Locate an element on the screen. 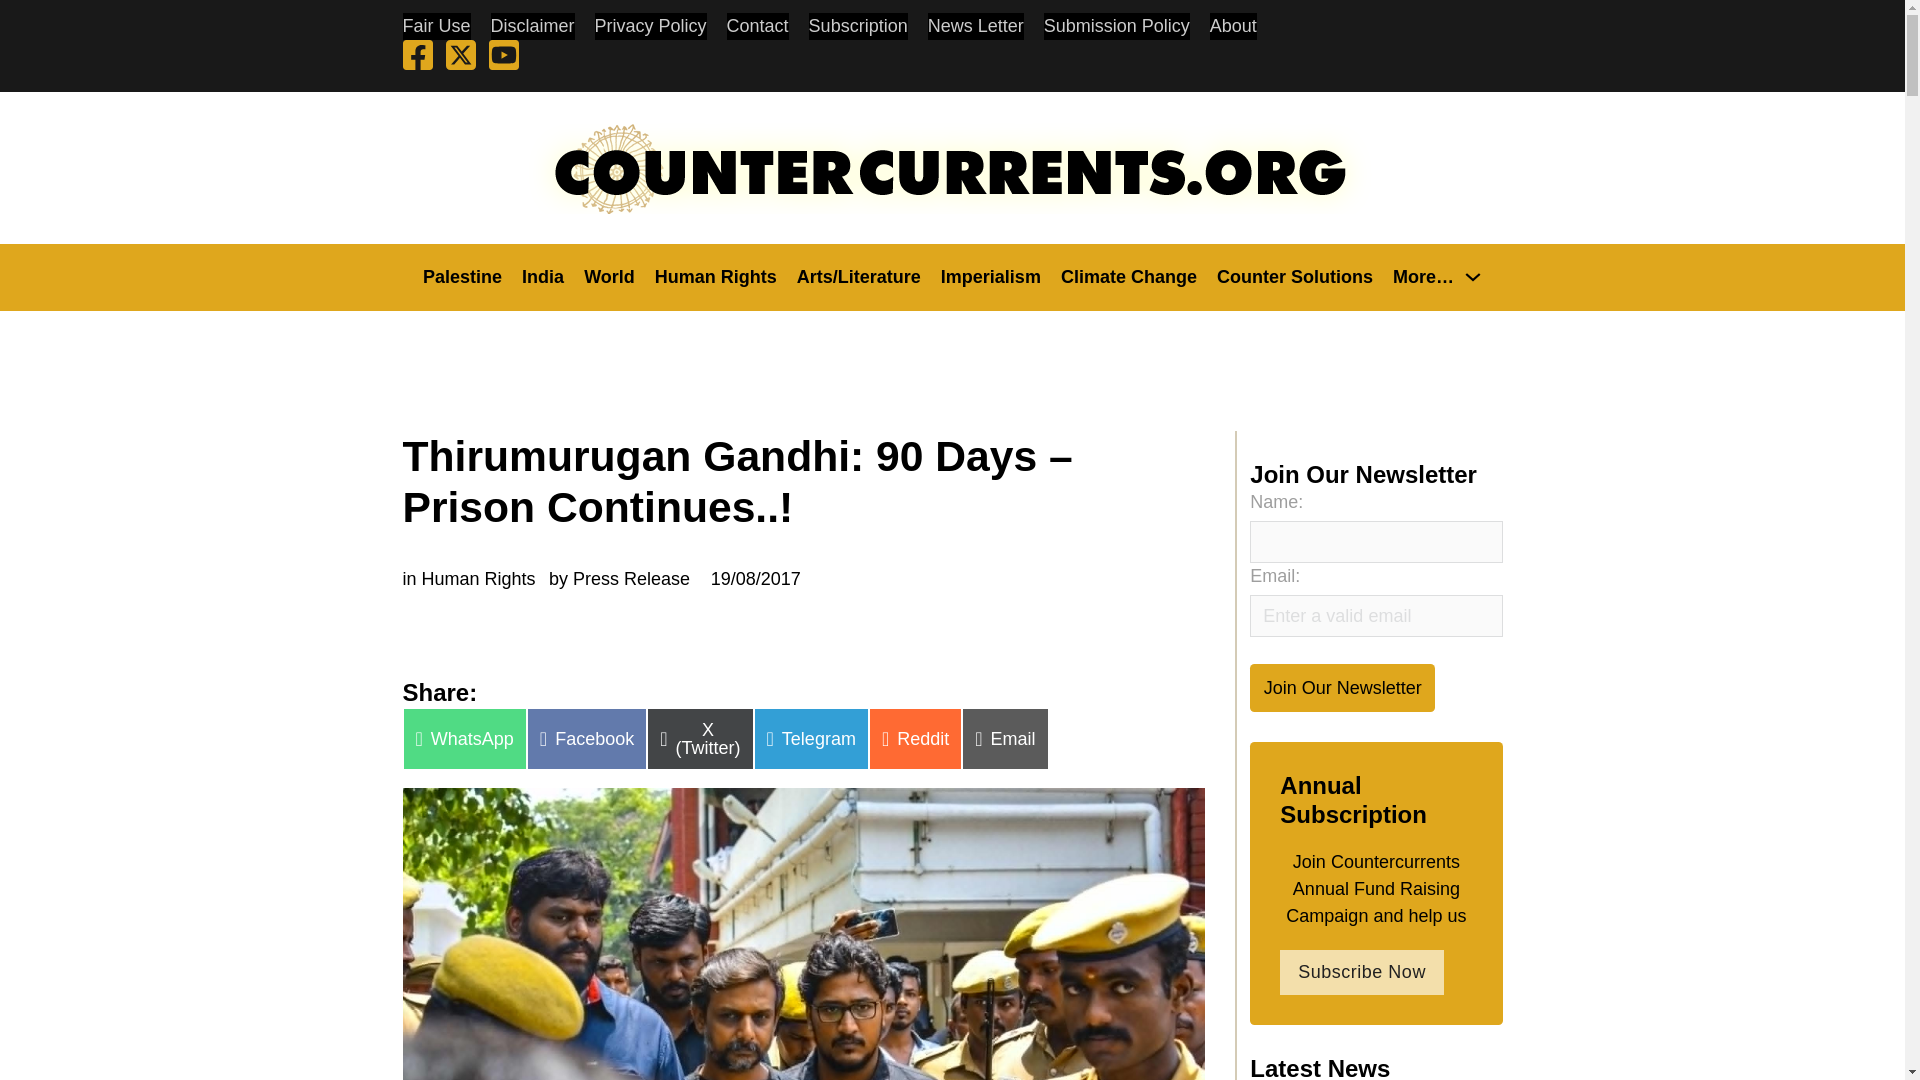  News Letter is located at coordinates (975, 26).